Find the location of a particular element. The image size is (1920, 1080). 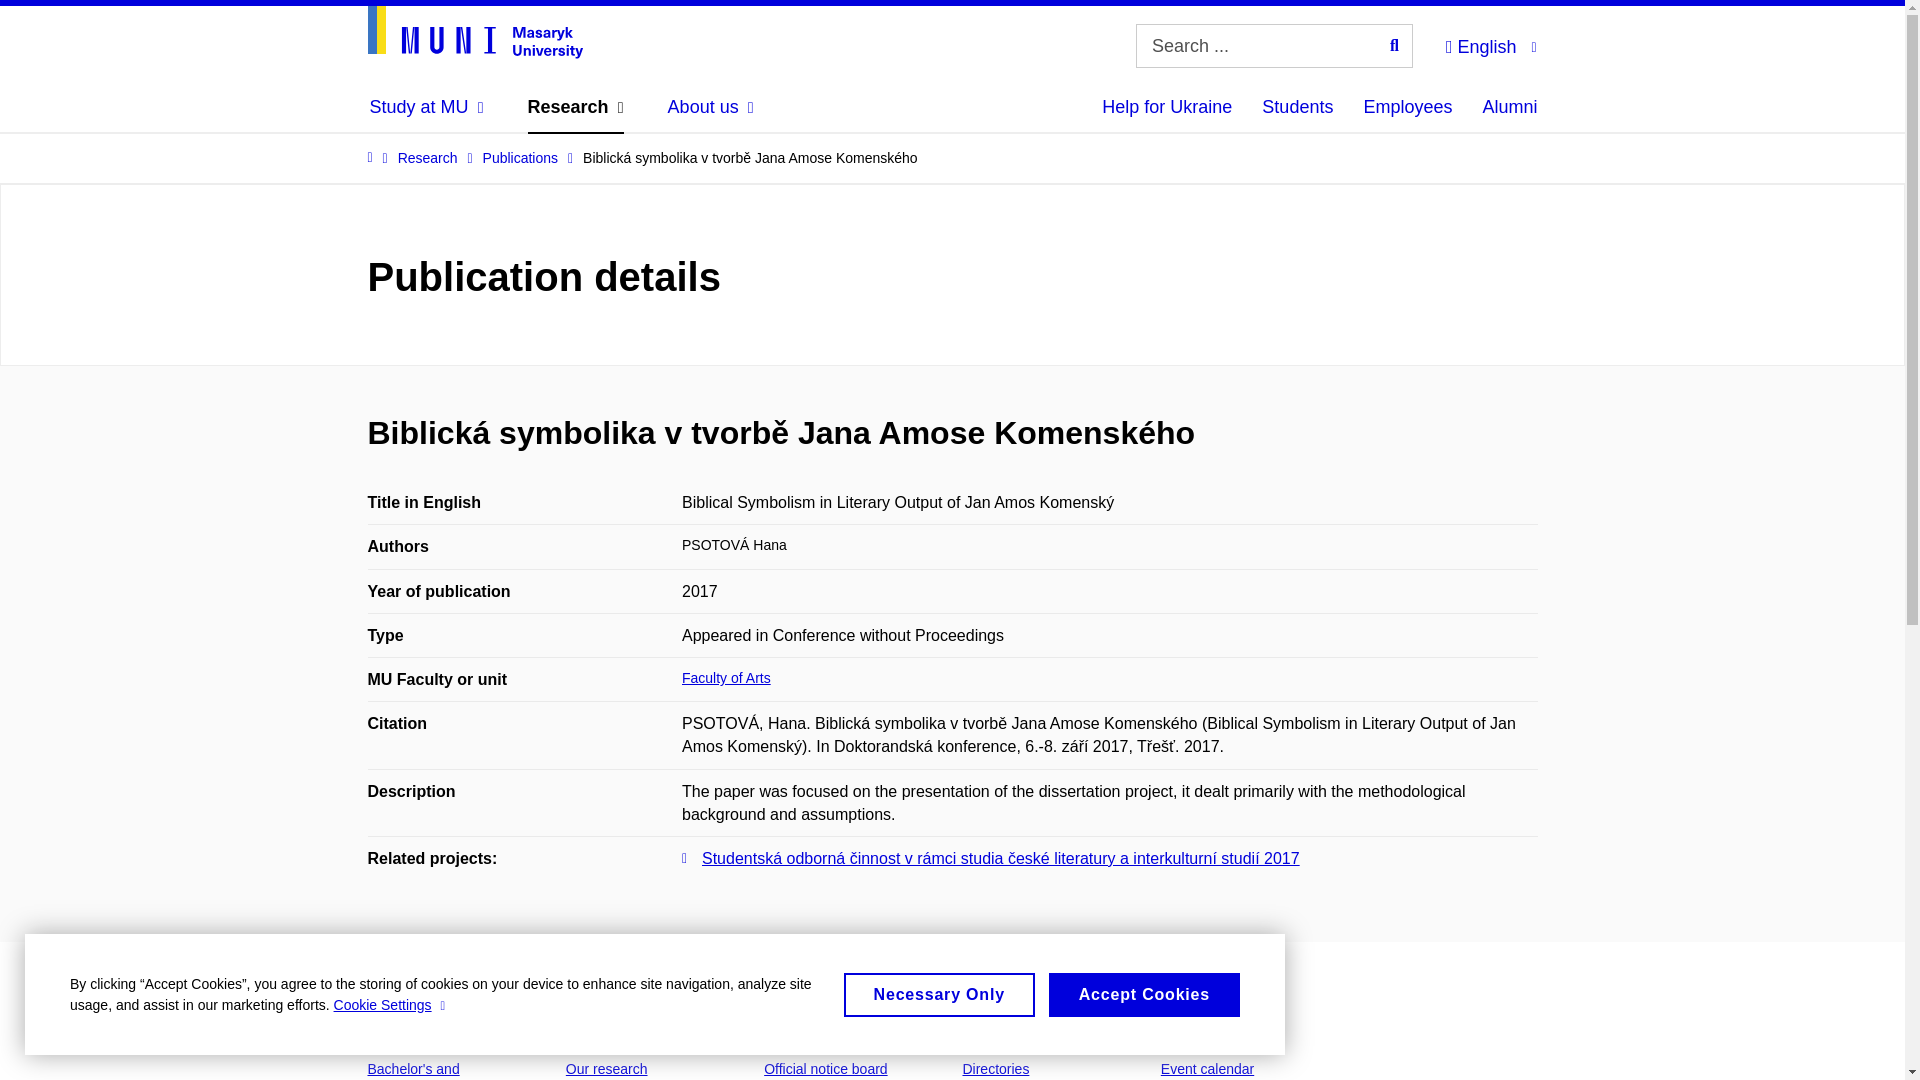

English is located at coordinates (1490, 44).